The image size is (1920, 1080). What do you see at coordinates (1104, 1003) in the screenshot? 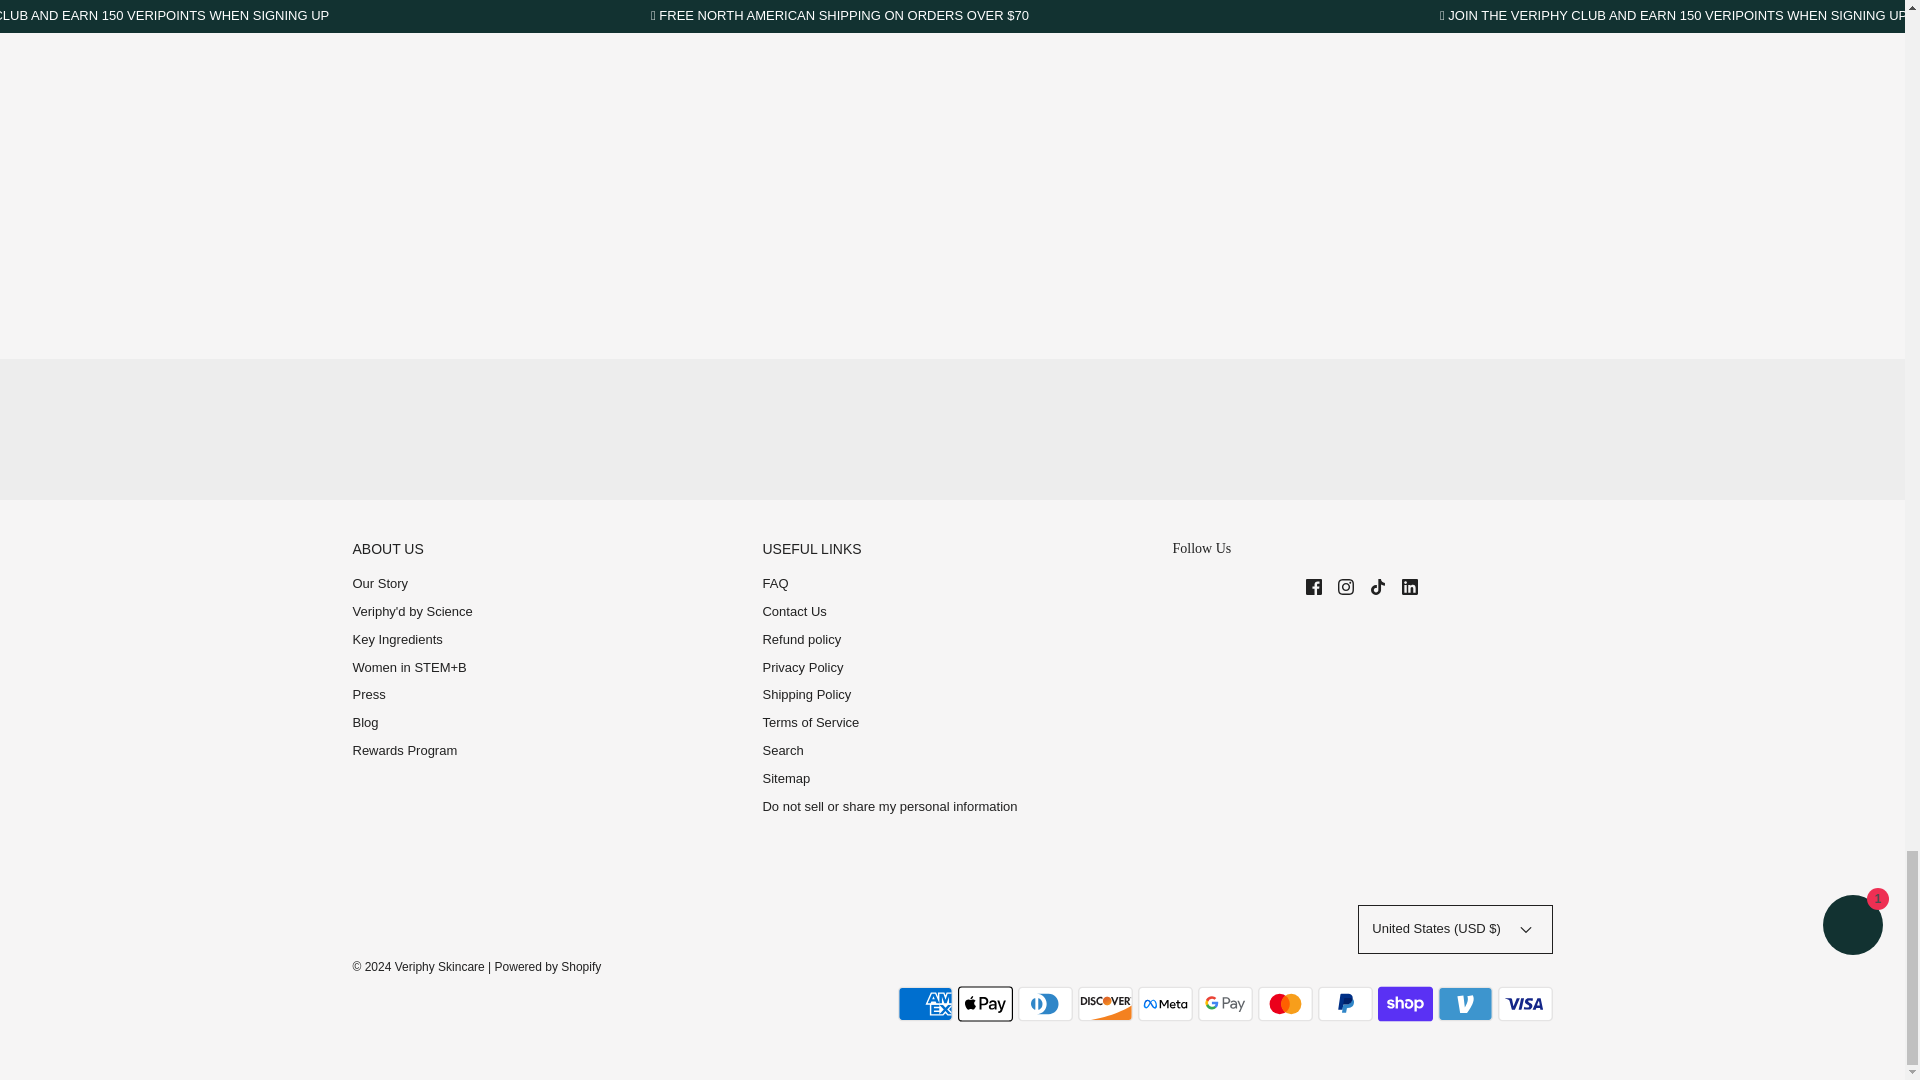
I see `Discover` at bounding box center [1104, 1003].